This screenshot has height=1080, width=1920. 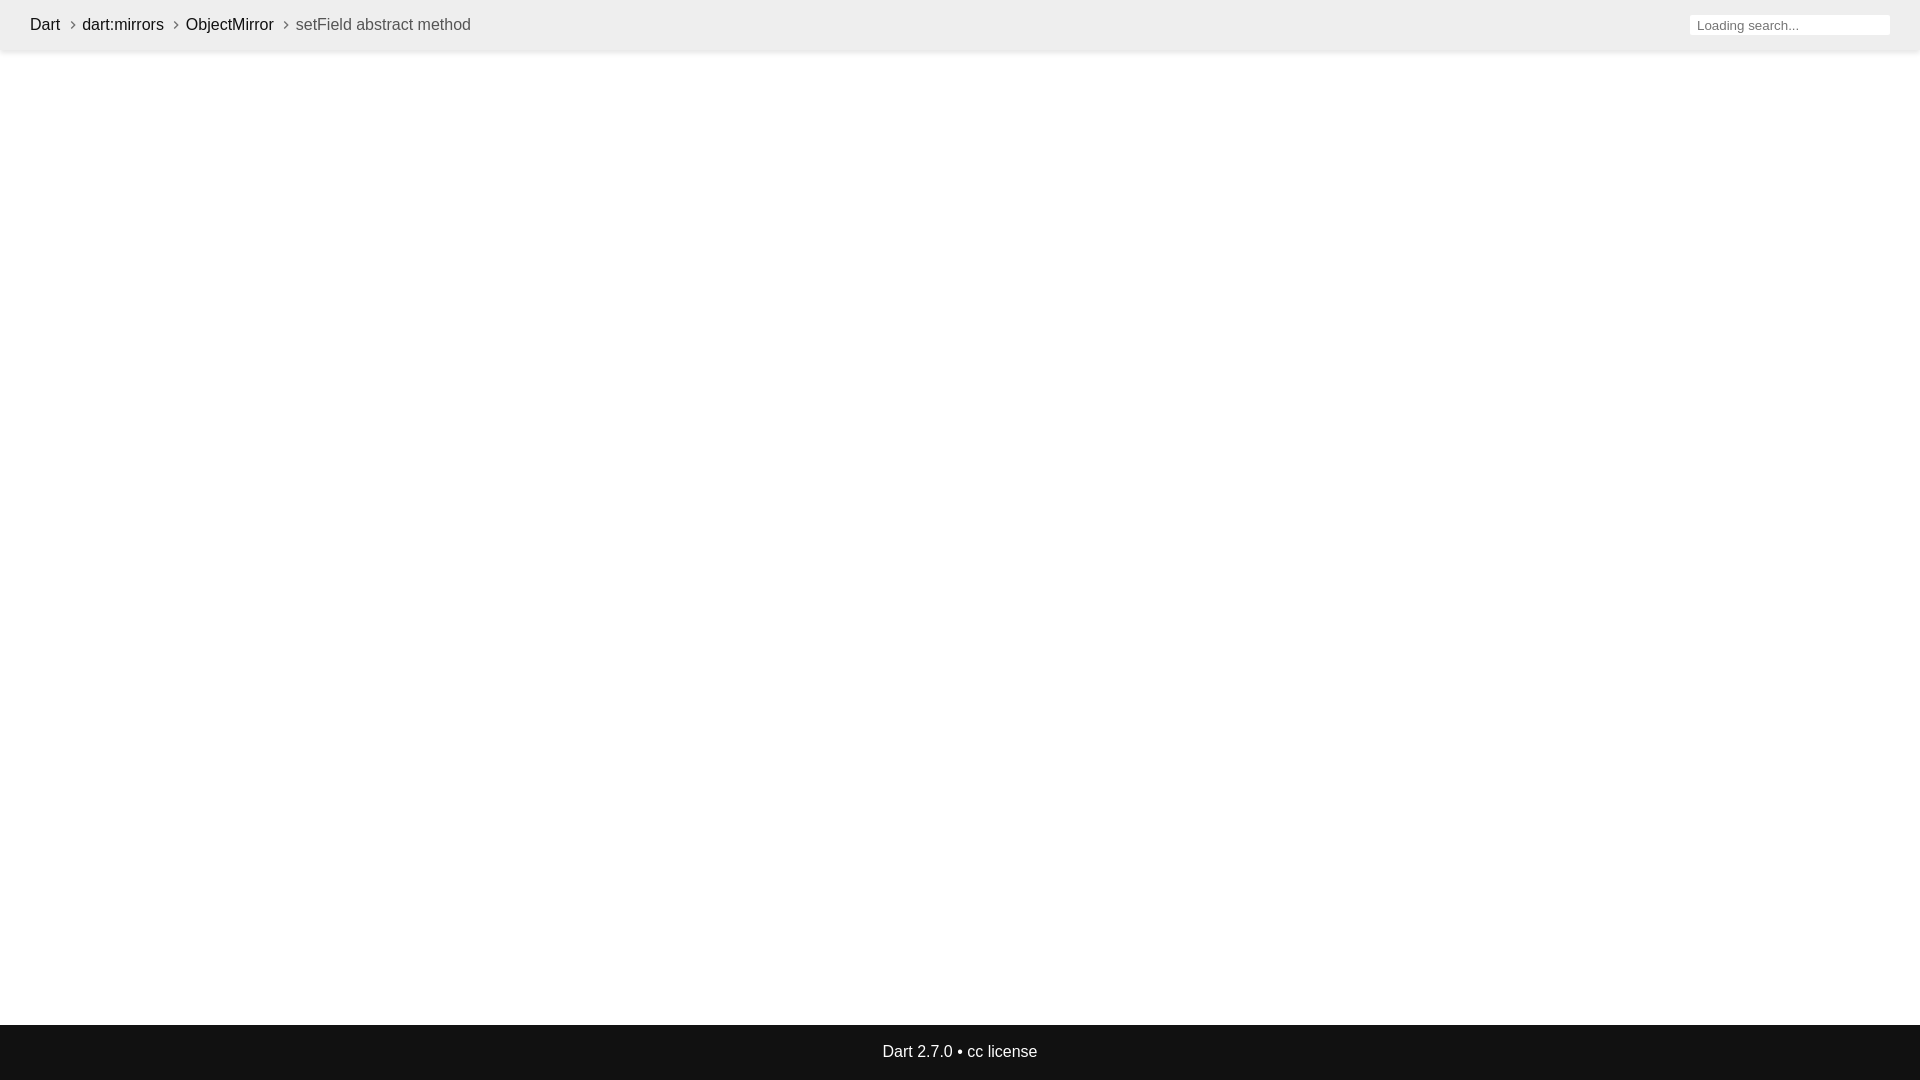 What do you see at coordinates (44, 24) in the screenshot?
I see `Dart` at bounding box center [44, 24].